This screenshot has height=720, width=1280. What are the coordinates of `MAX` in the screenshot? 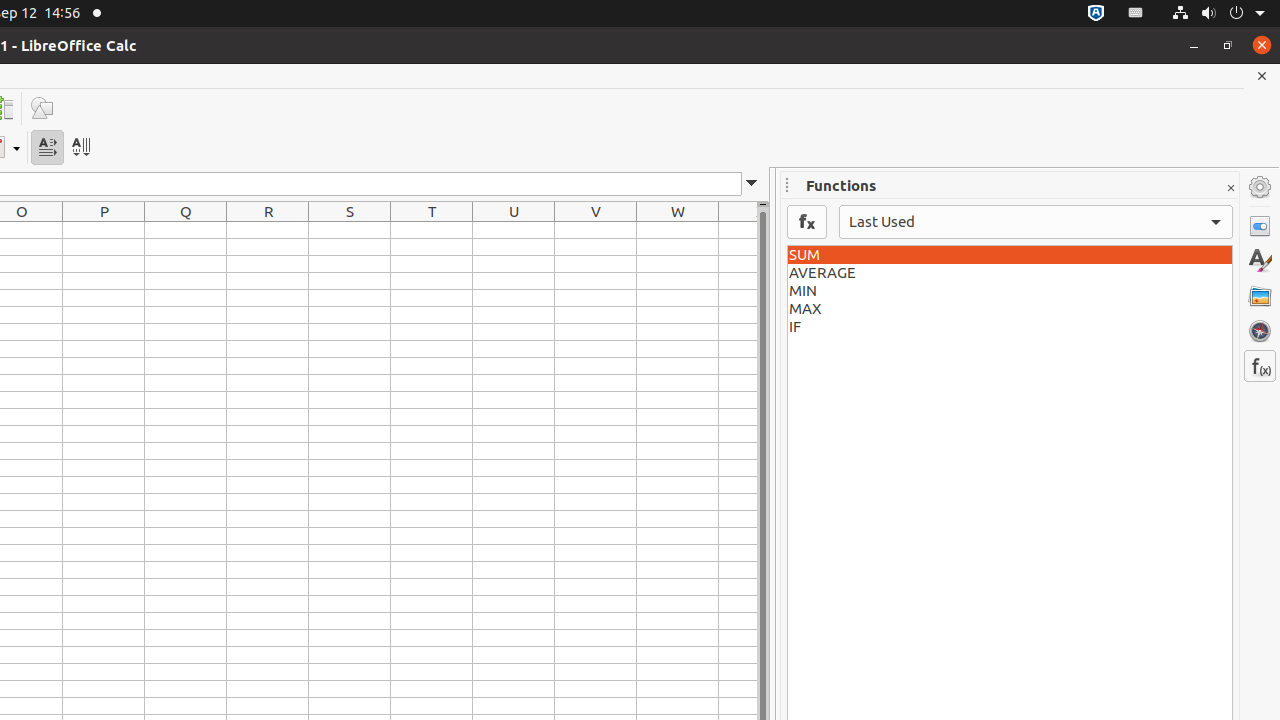 It's located at (1010, 309).